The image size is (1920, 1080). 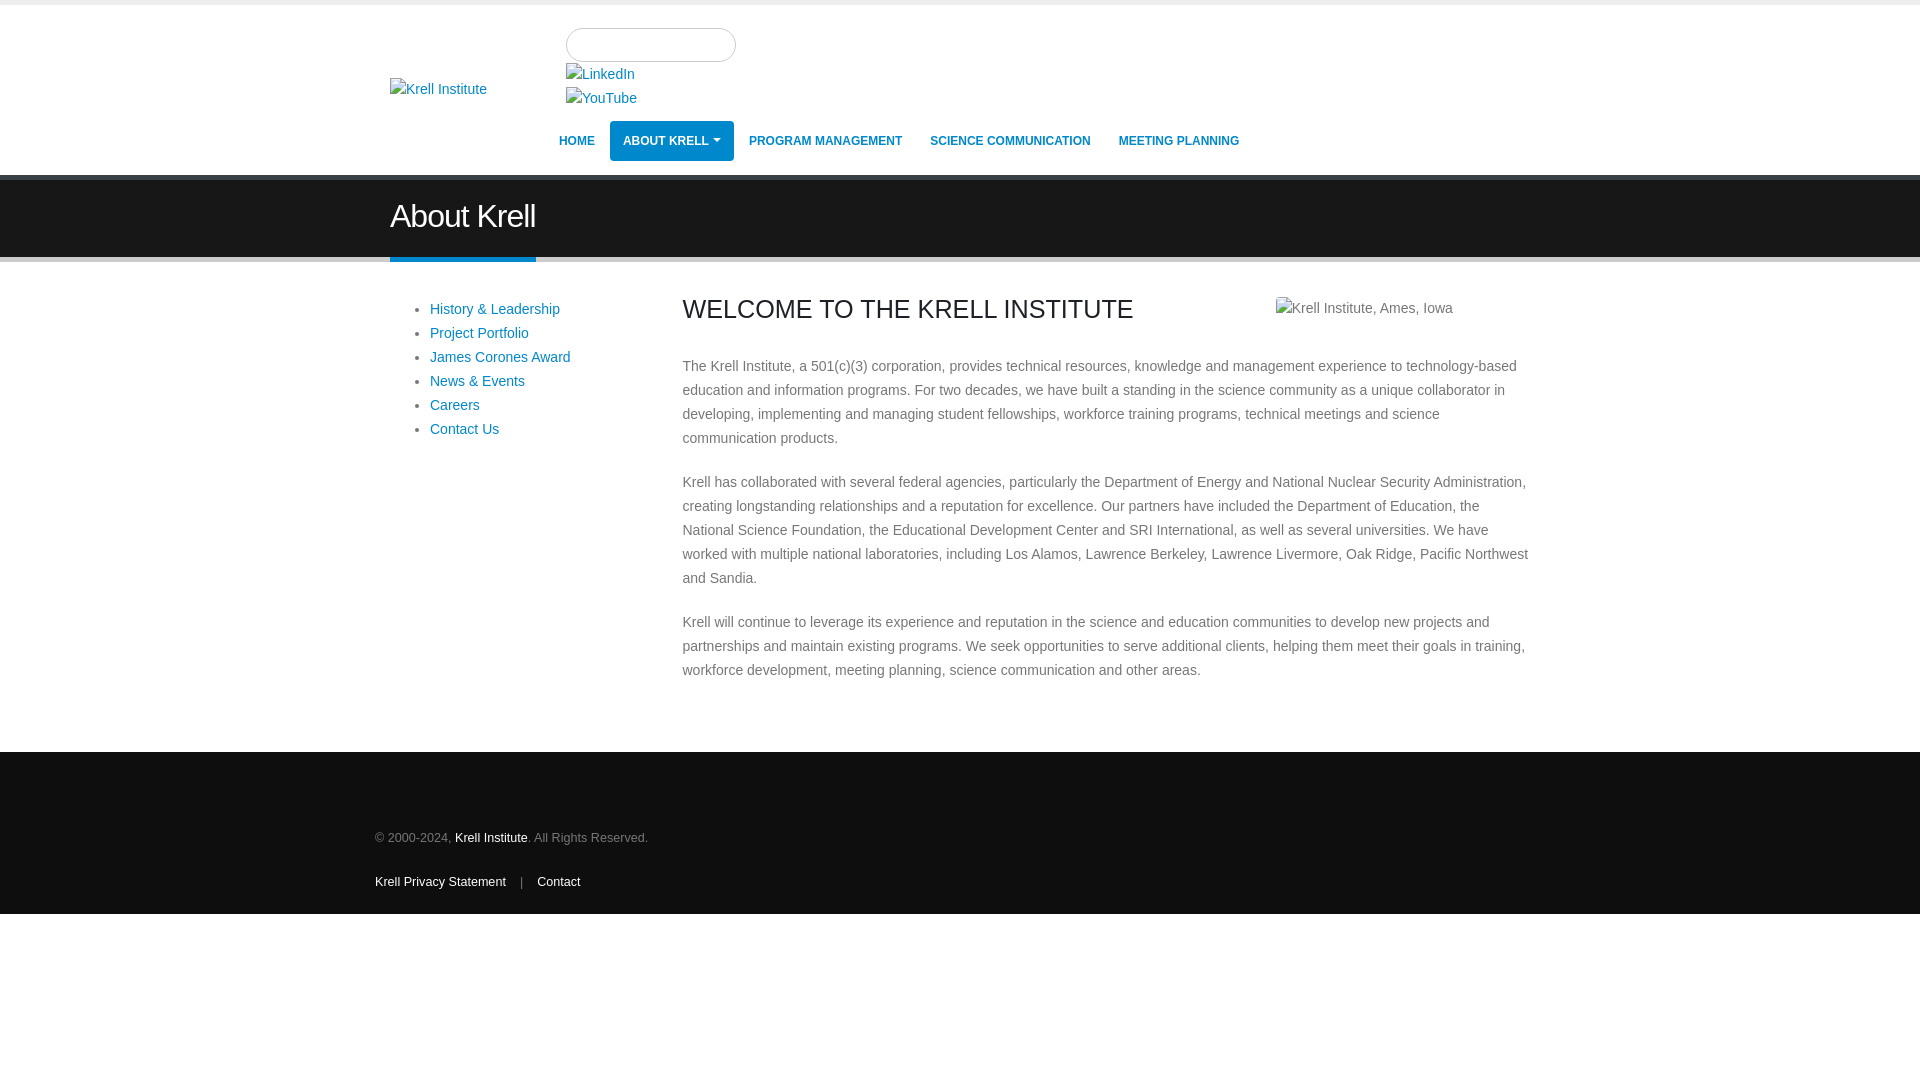 I want to click on PROGRAM MANAGEMENT, so click(x=825, y=140).